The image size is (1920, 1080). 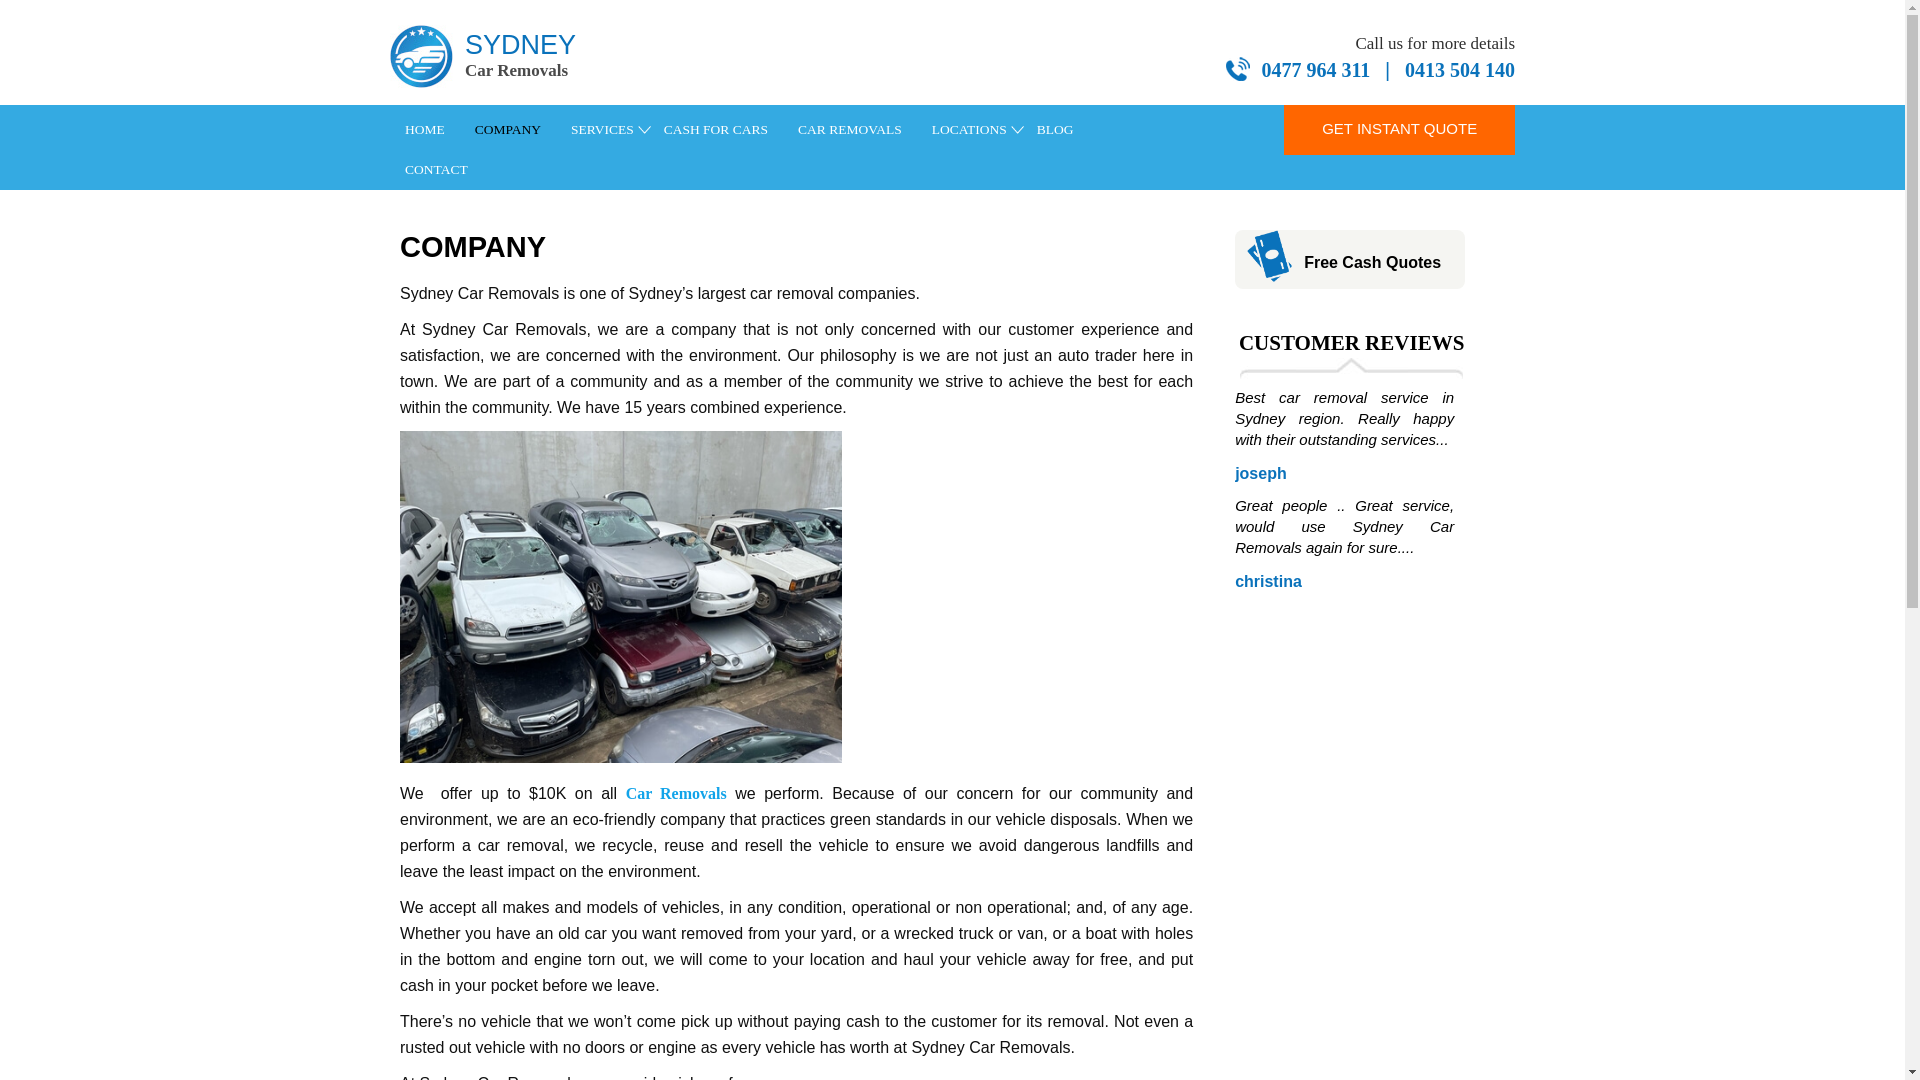 What do you see at coordinates (850, 130) in the screenshot?
I see `Car Removals` at bounding box center [850, 130].